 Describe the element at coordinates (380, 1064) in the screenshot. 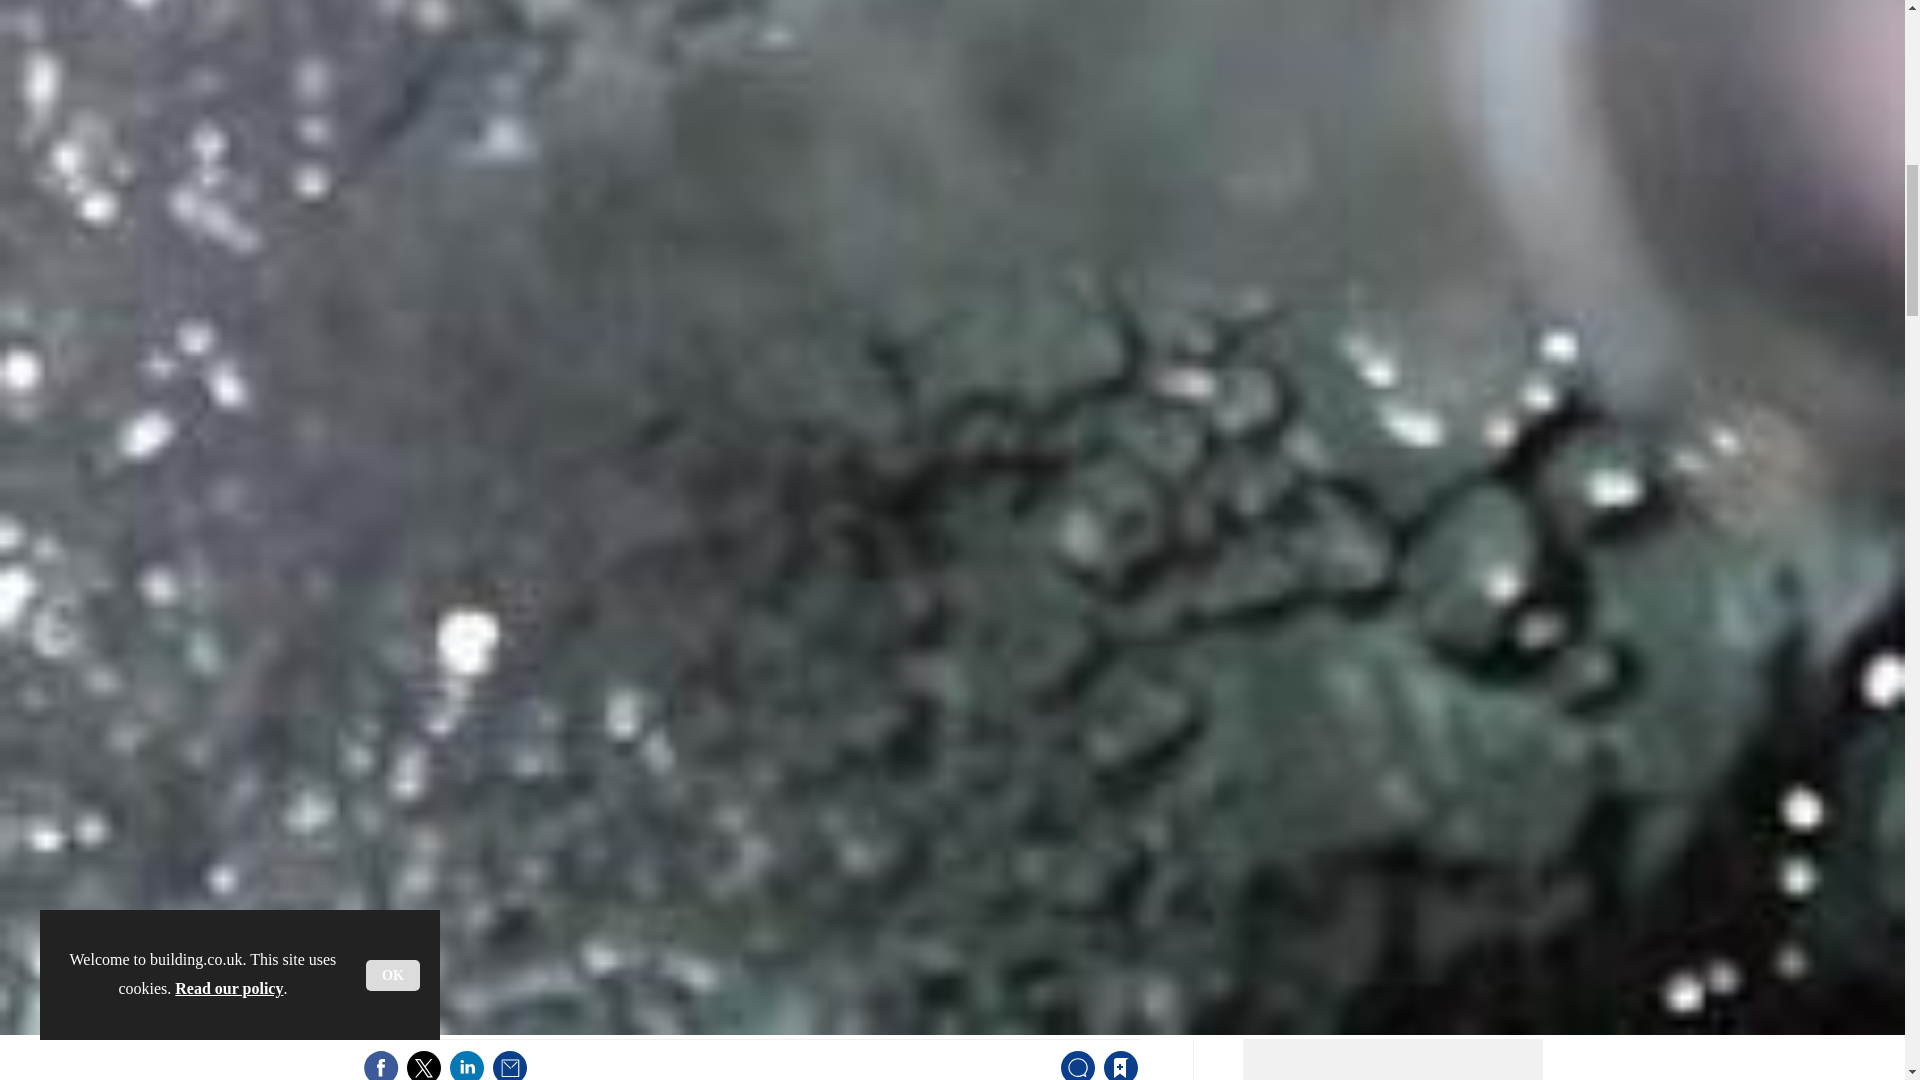

I see `Share this on Facebook` at that location.